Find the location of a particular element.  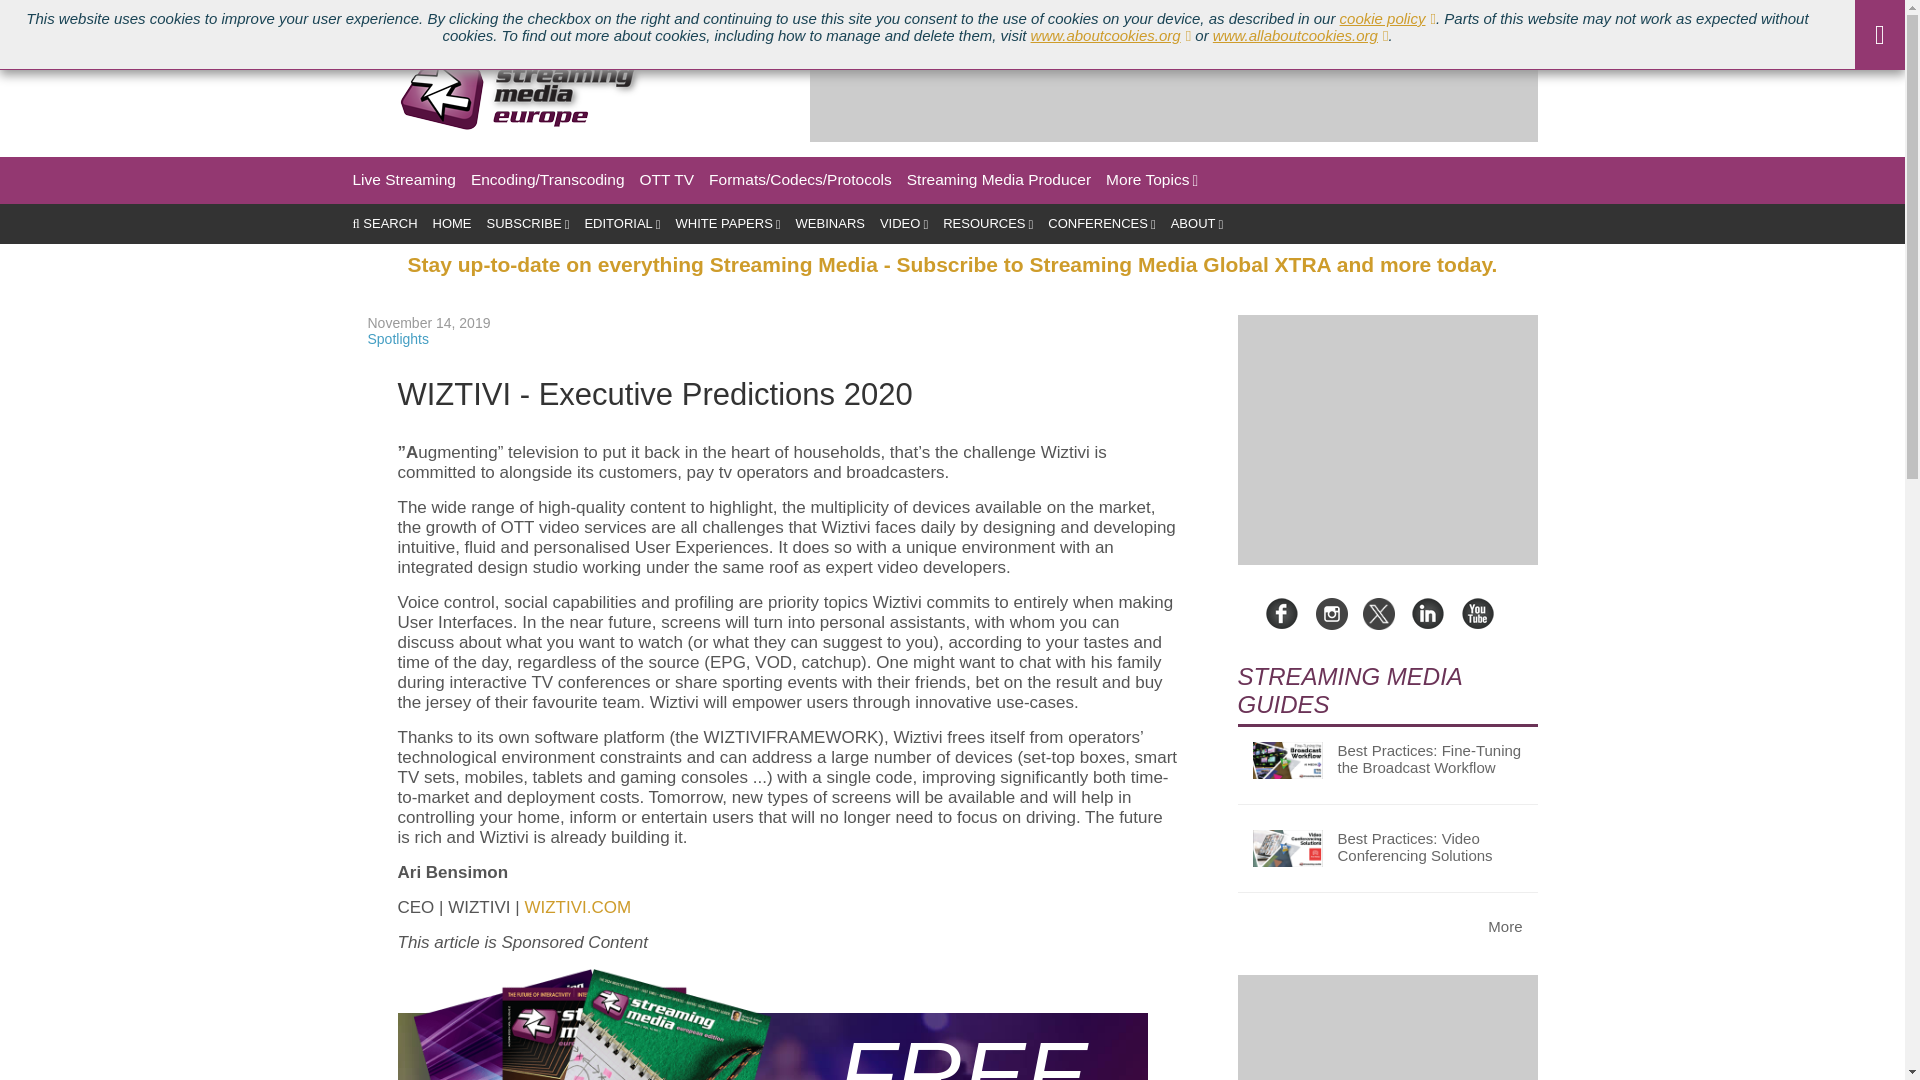

STREAMING MEDIA NYC is located at coordinates (520, 14).